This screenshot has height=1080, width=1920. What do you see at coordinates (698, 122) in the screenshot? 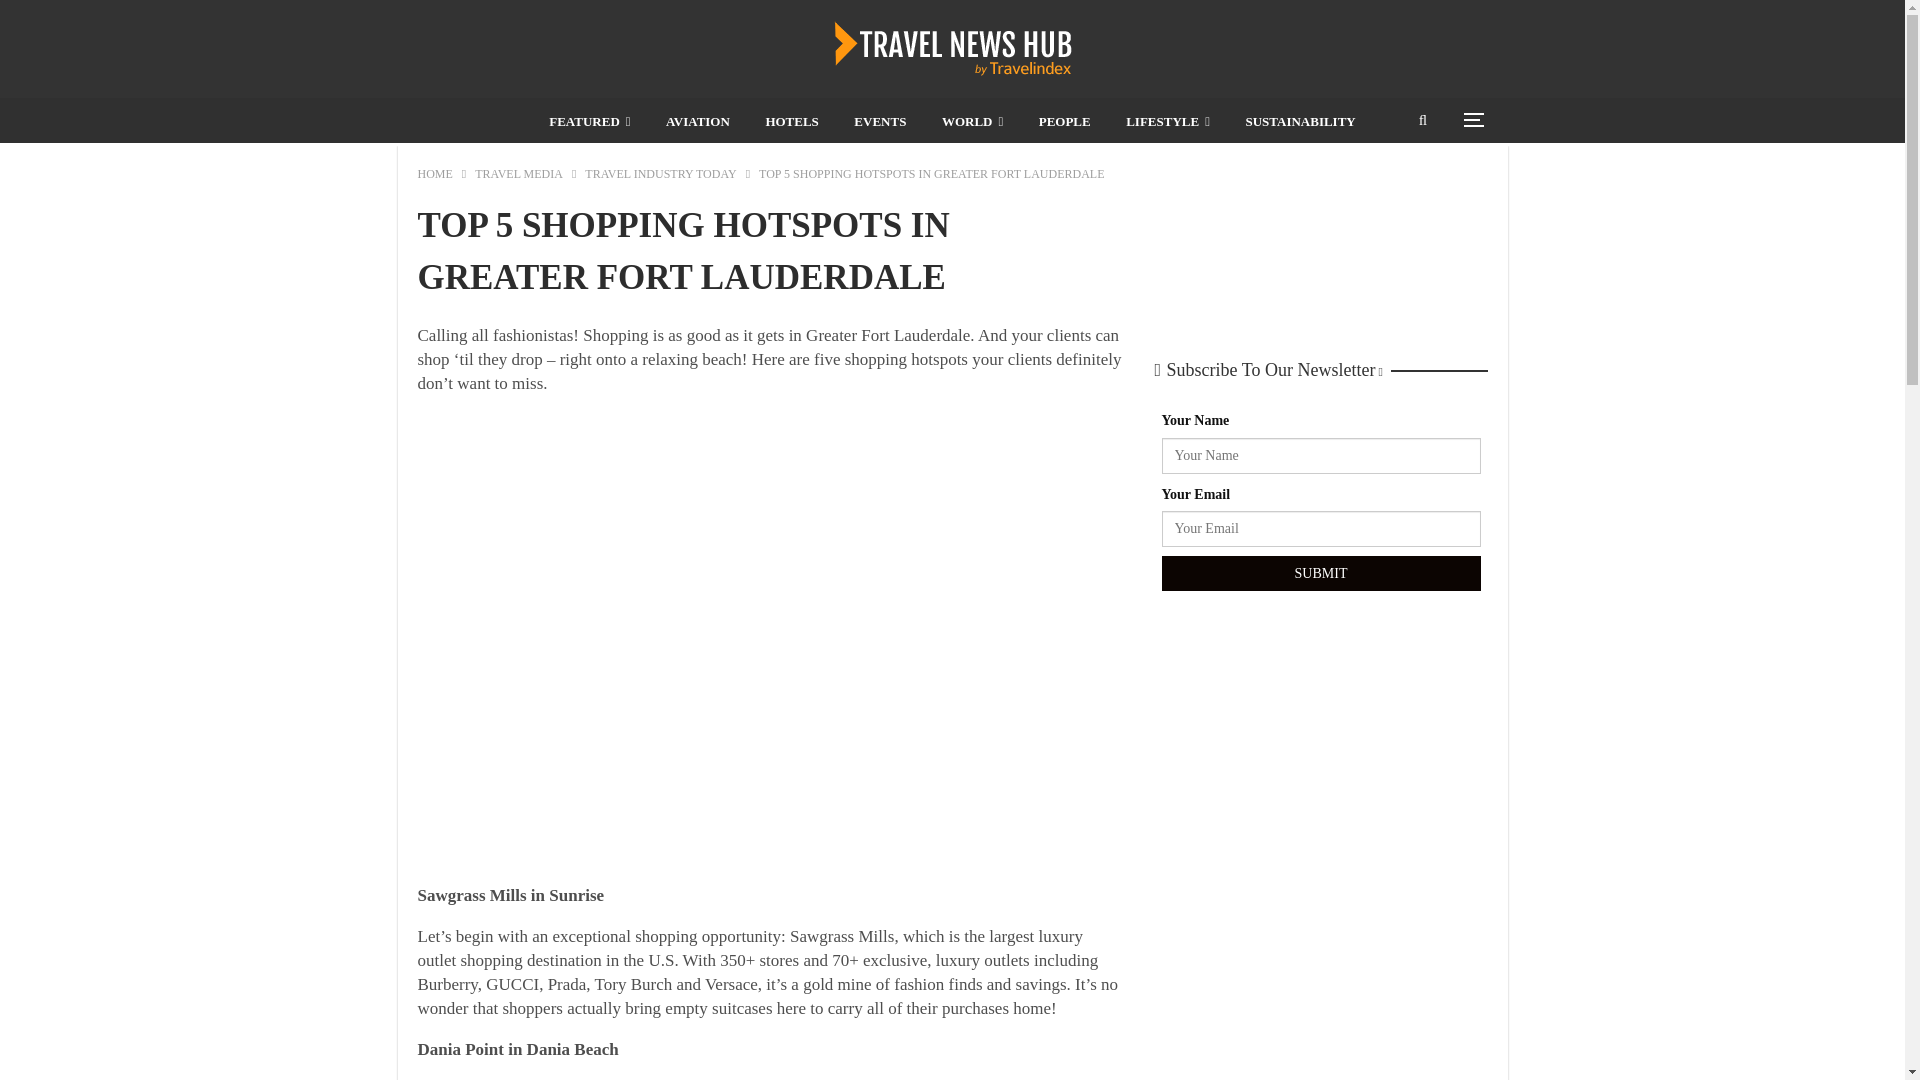
I see `AVIATION` at bounding box center [698, 122].